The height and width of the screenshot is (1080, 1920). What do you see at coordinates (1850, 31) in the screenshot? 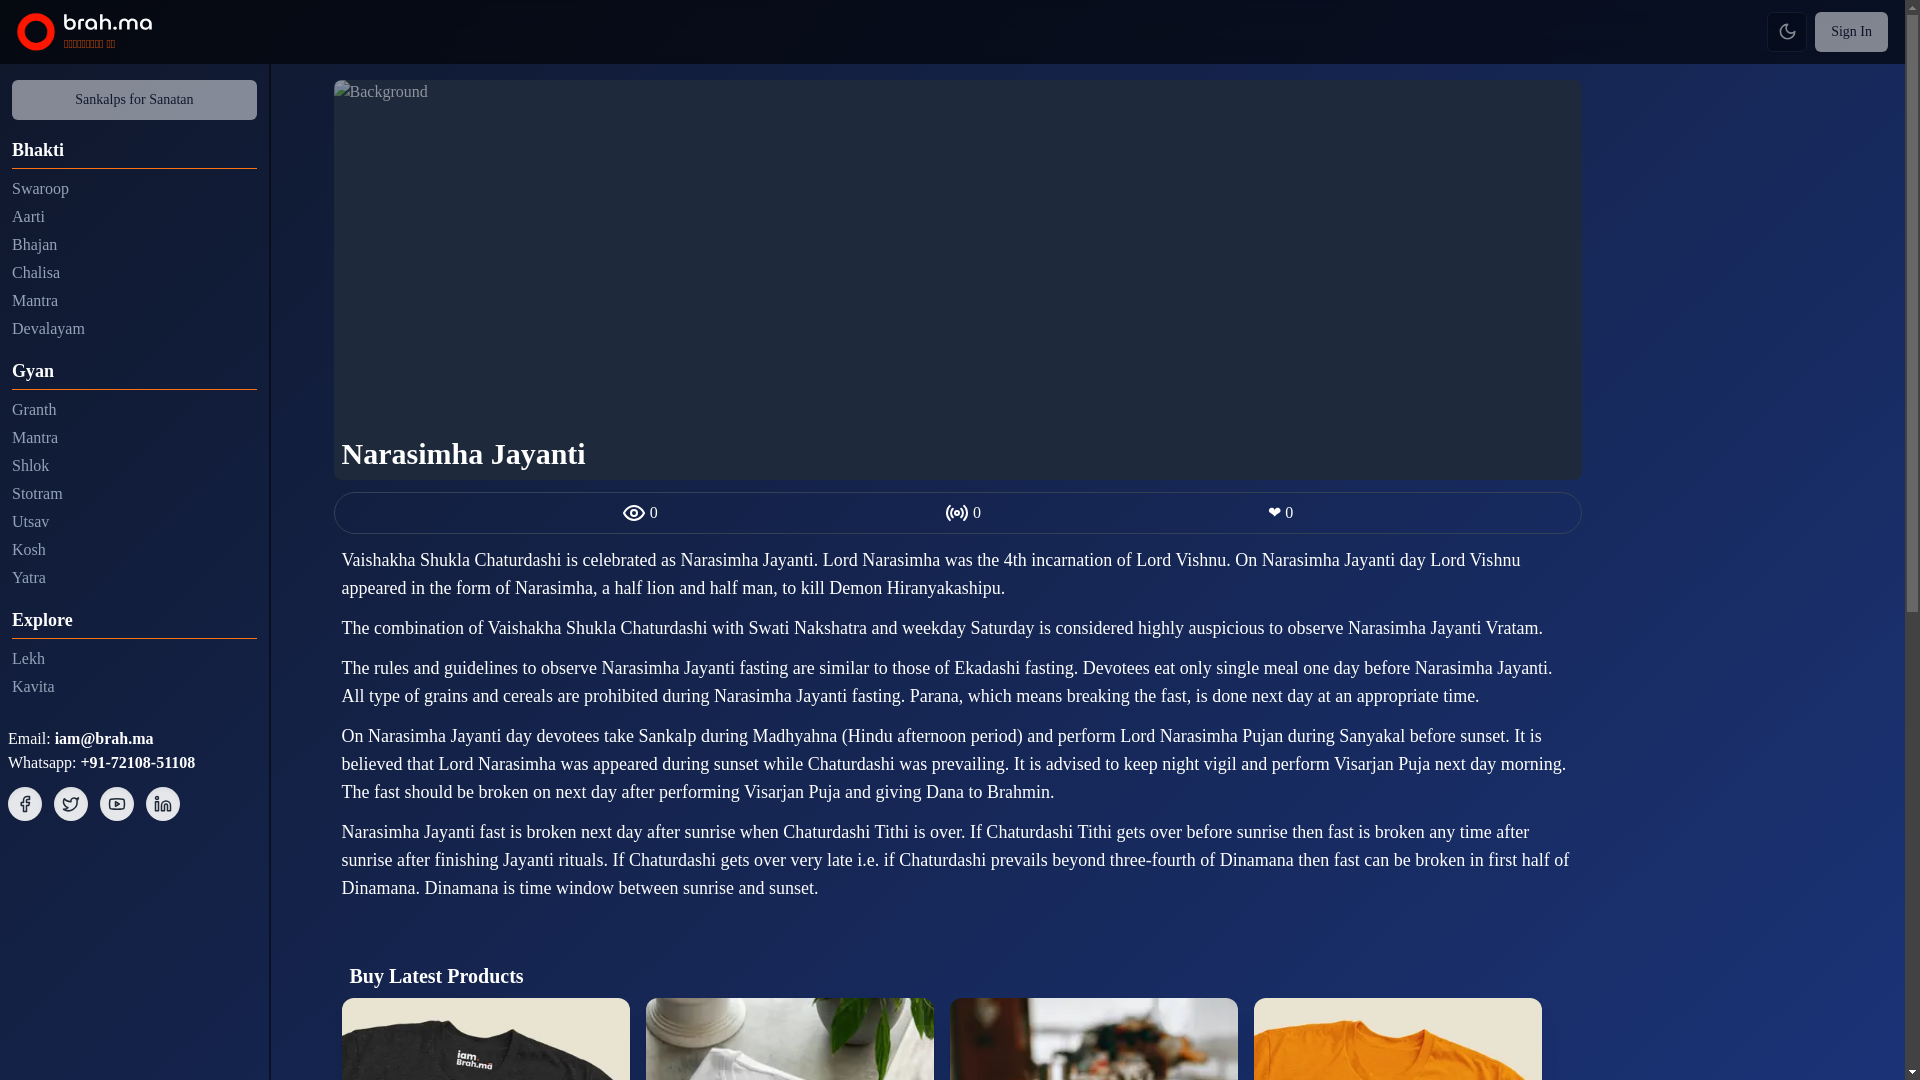
I see `Sign In` at bounding box center [1850, 31].